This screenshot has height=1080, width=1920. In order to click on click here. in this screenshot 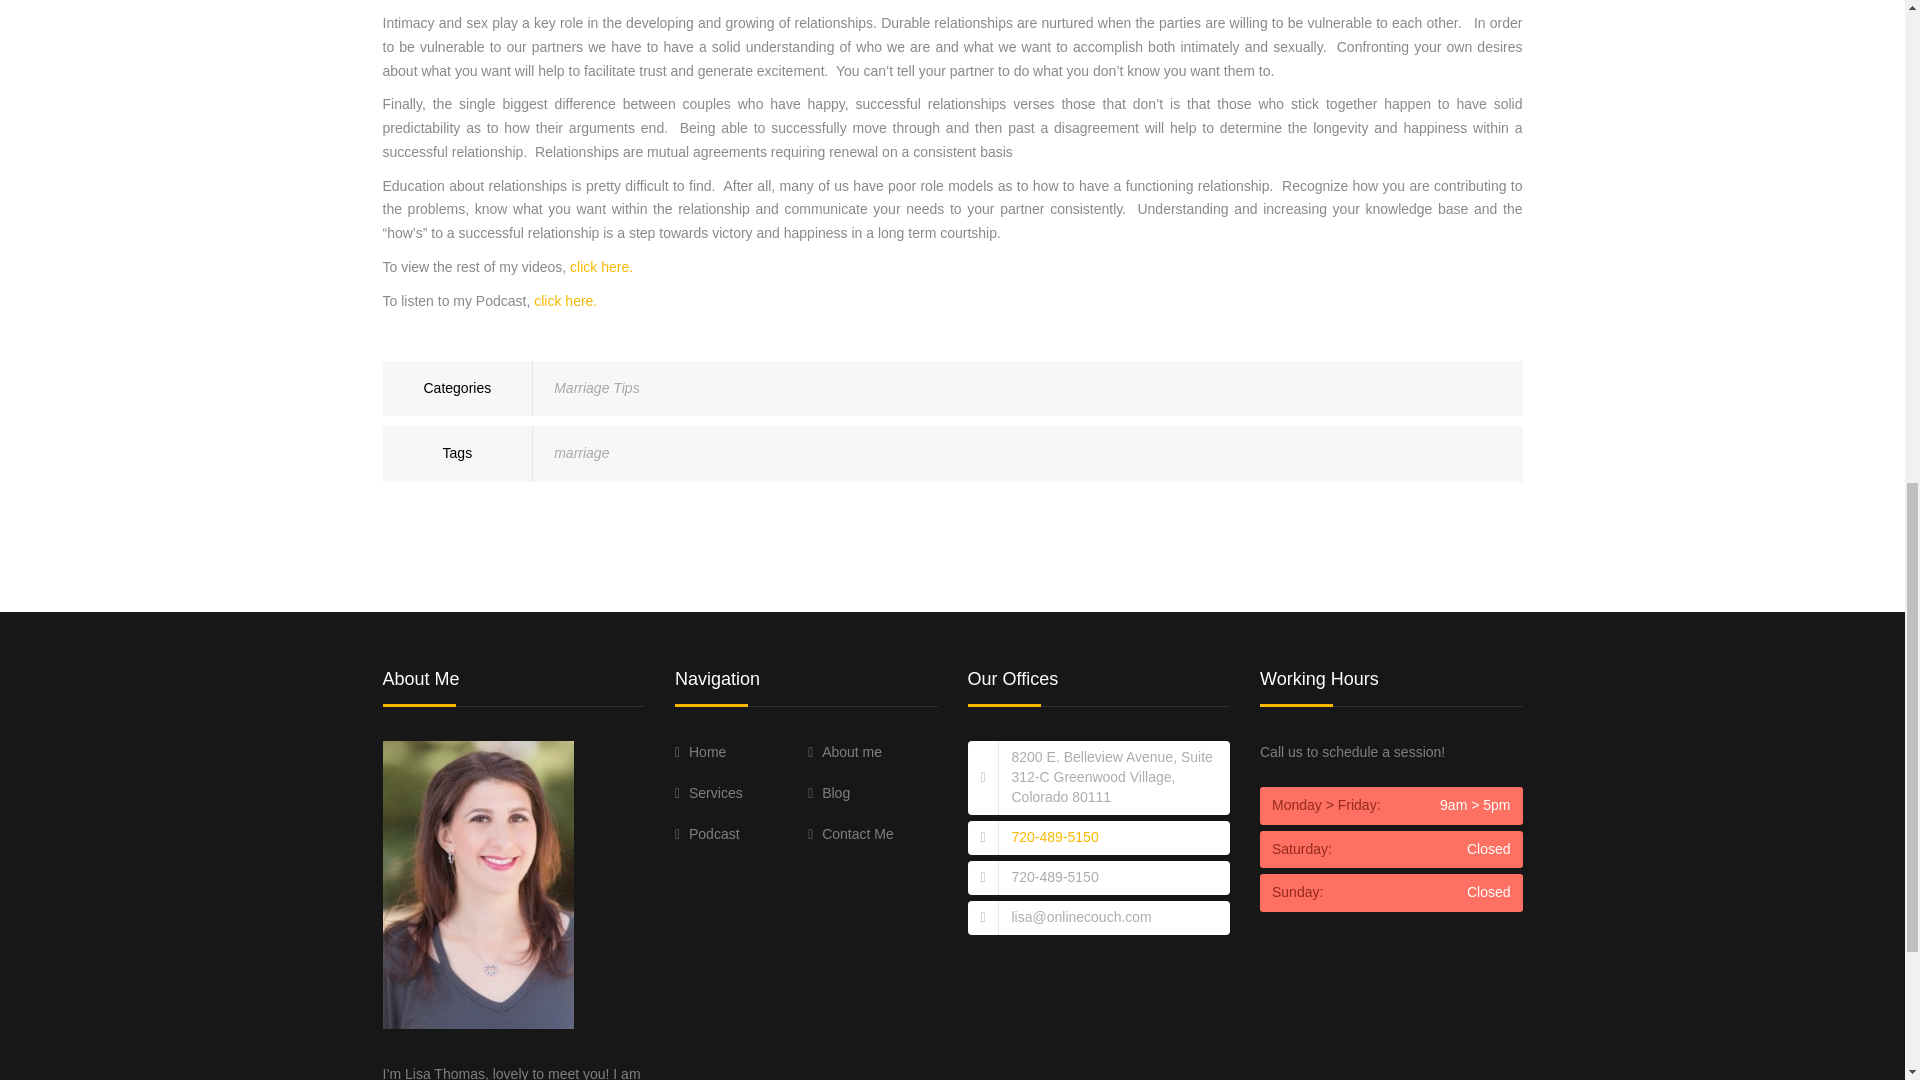, I will do `click(602, 267)`.